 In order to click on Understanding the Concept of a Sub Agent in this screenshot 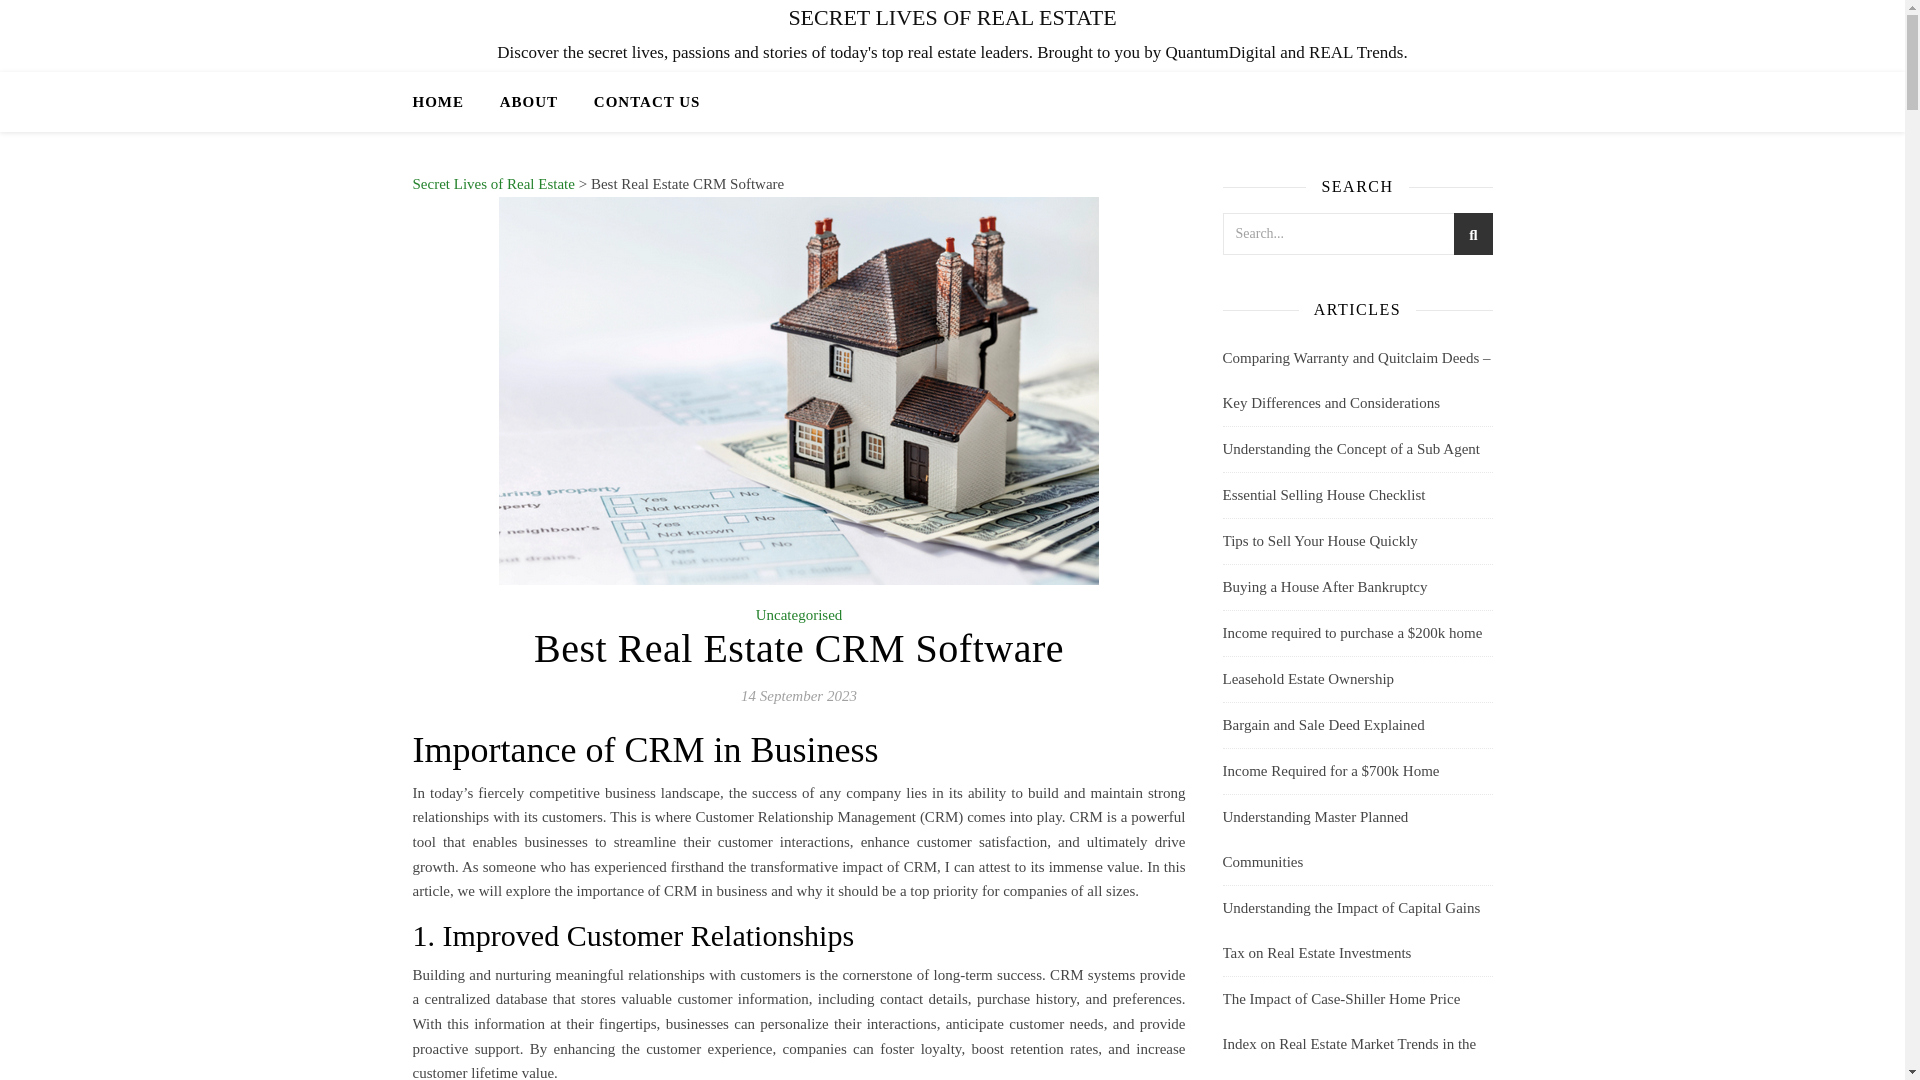, I will do `click(1350, 448)`.